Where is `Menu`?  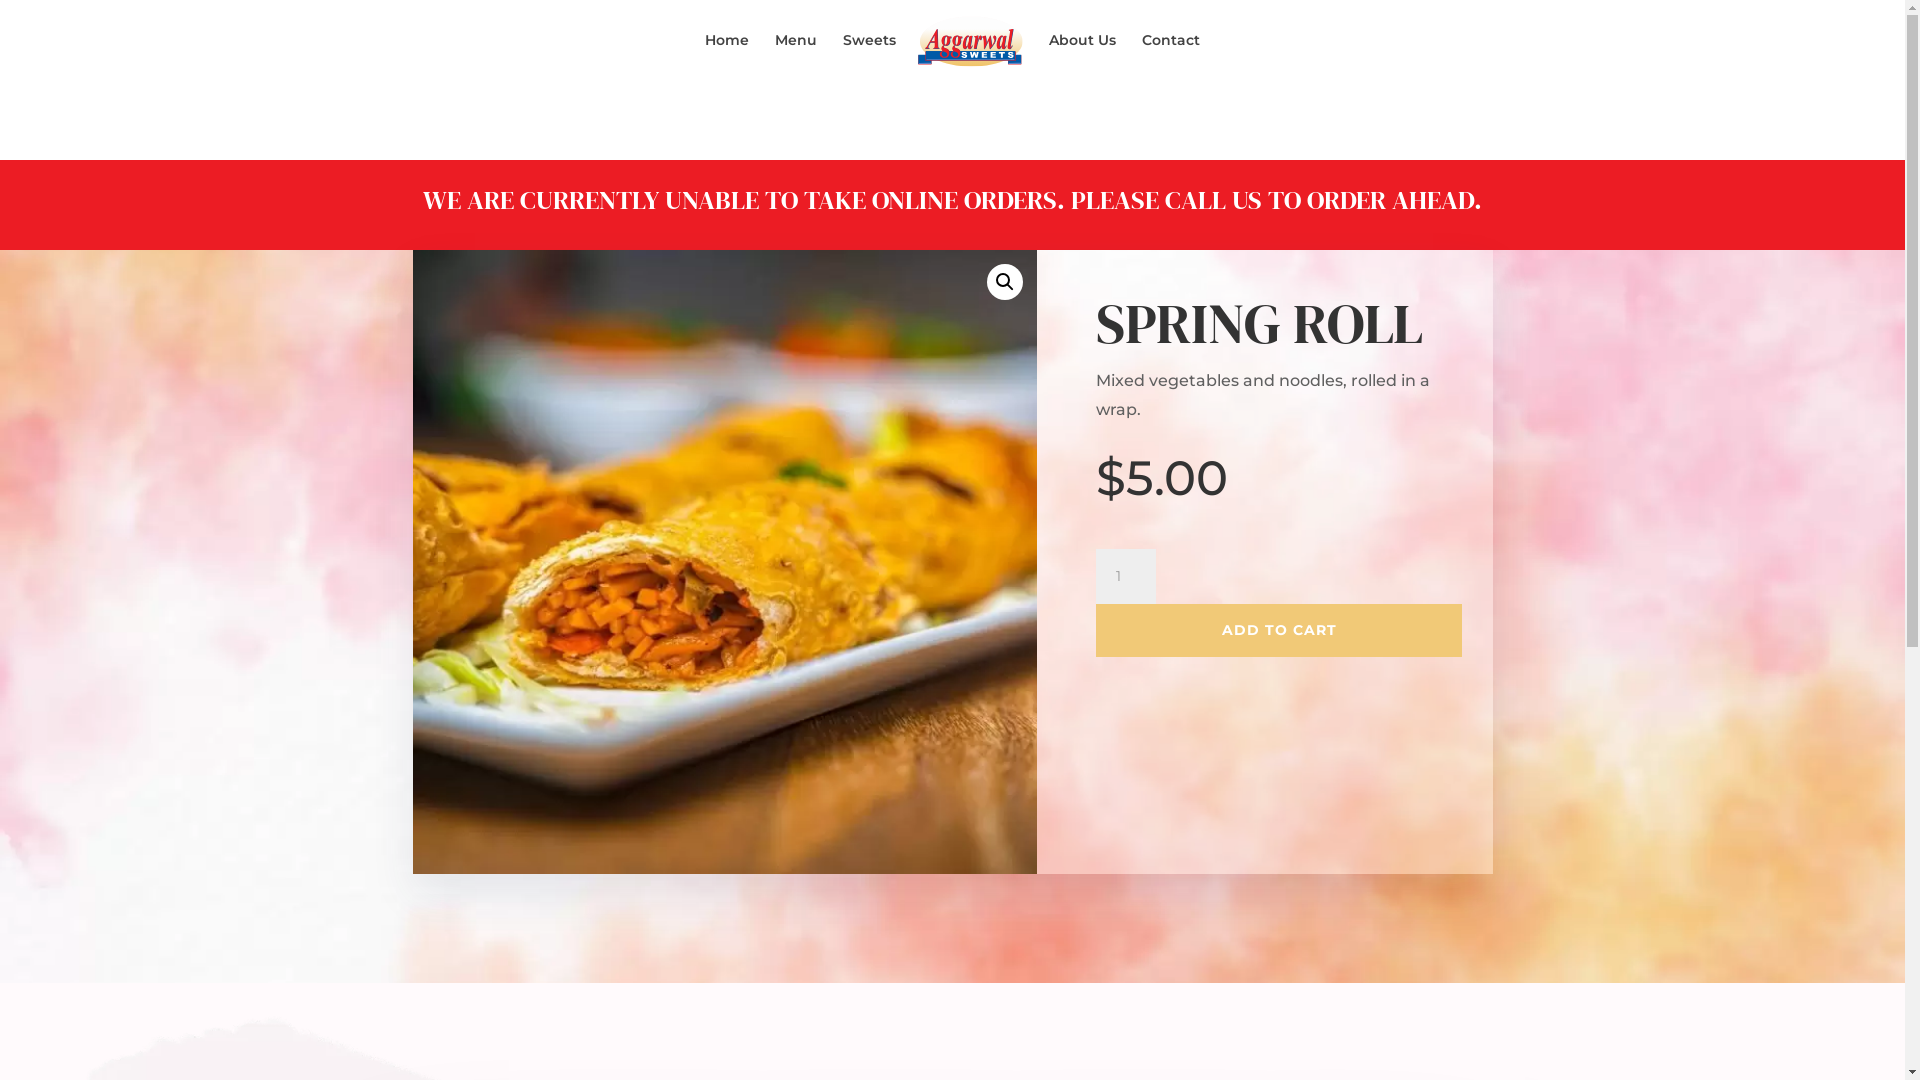
Menu is located at coordinates (796, 56).